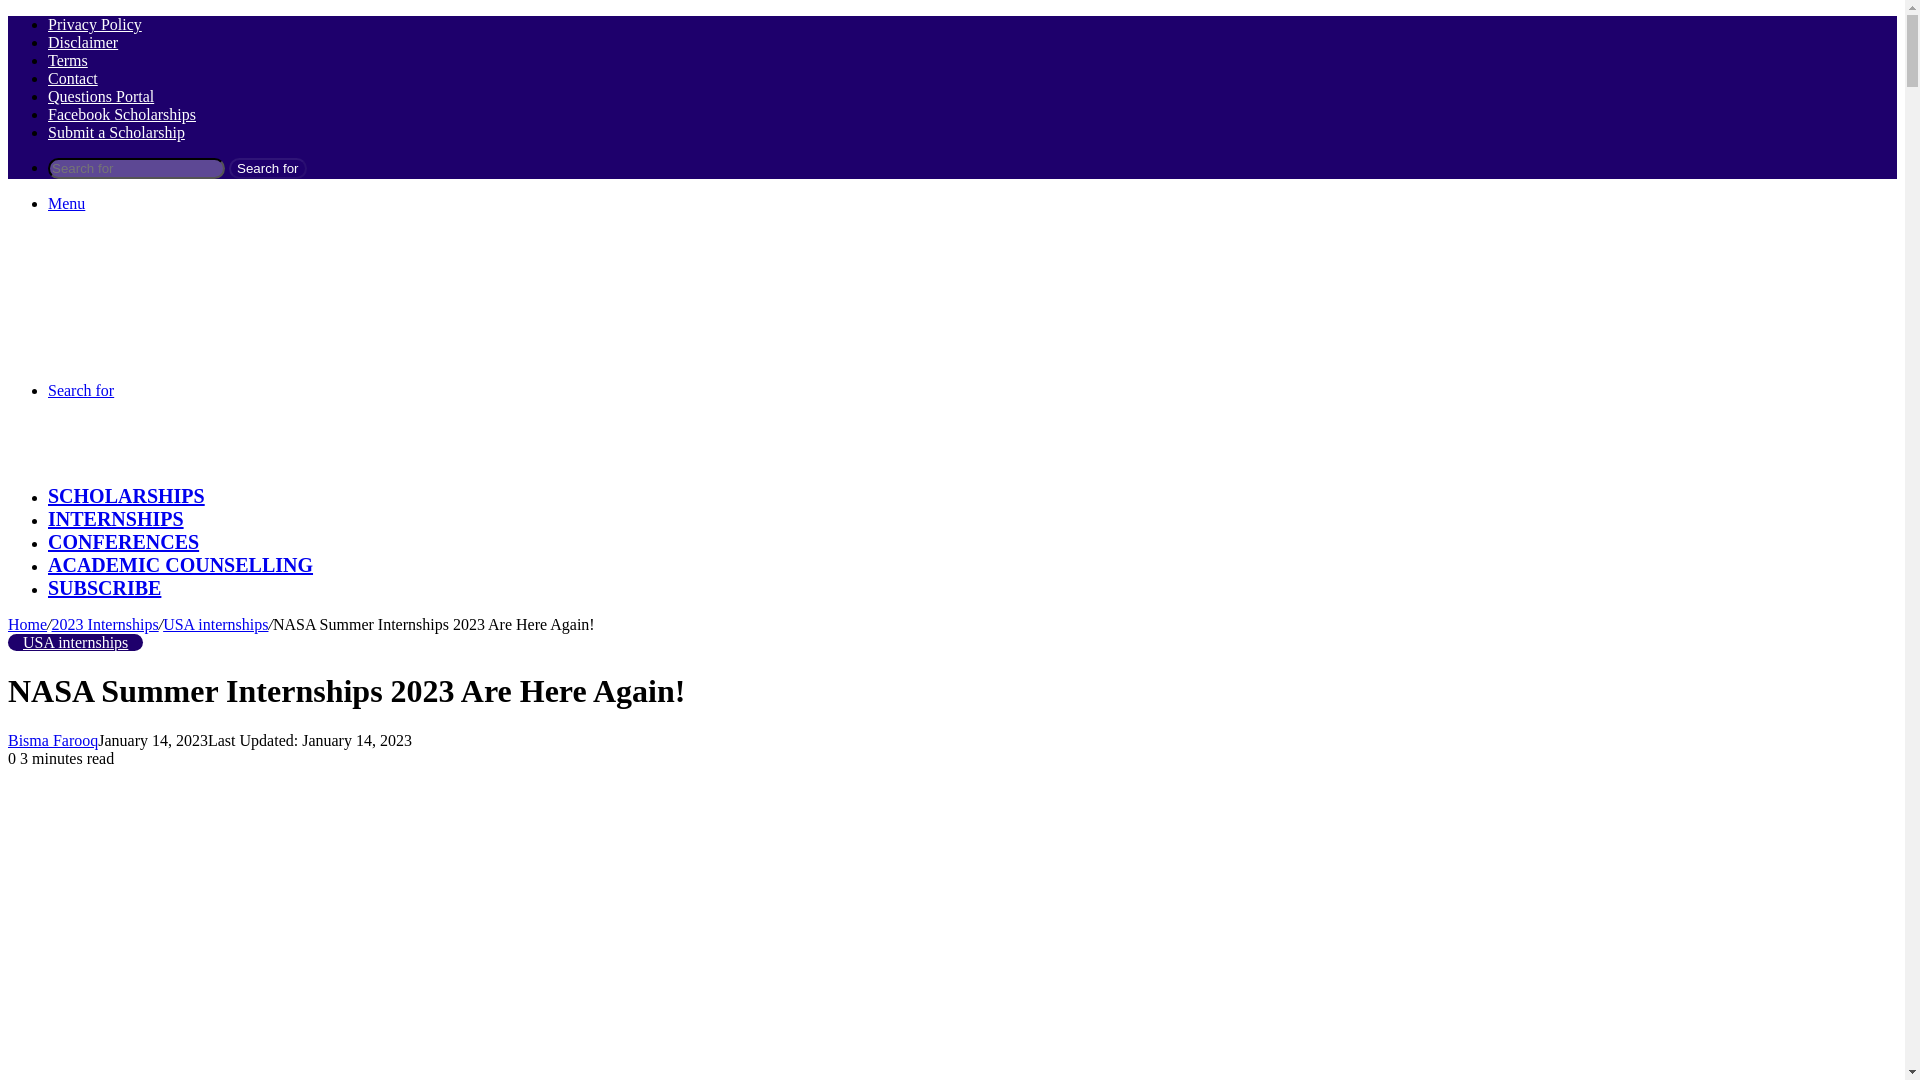  Describe the element at coordinates (124, 542) in the screenshot. I see `CONFERENCES` at that location.